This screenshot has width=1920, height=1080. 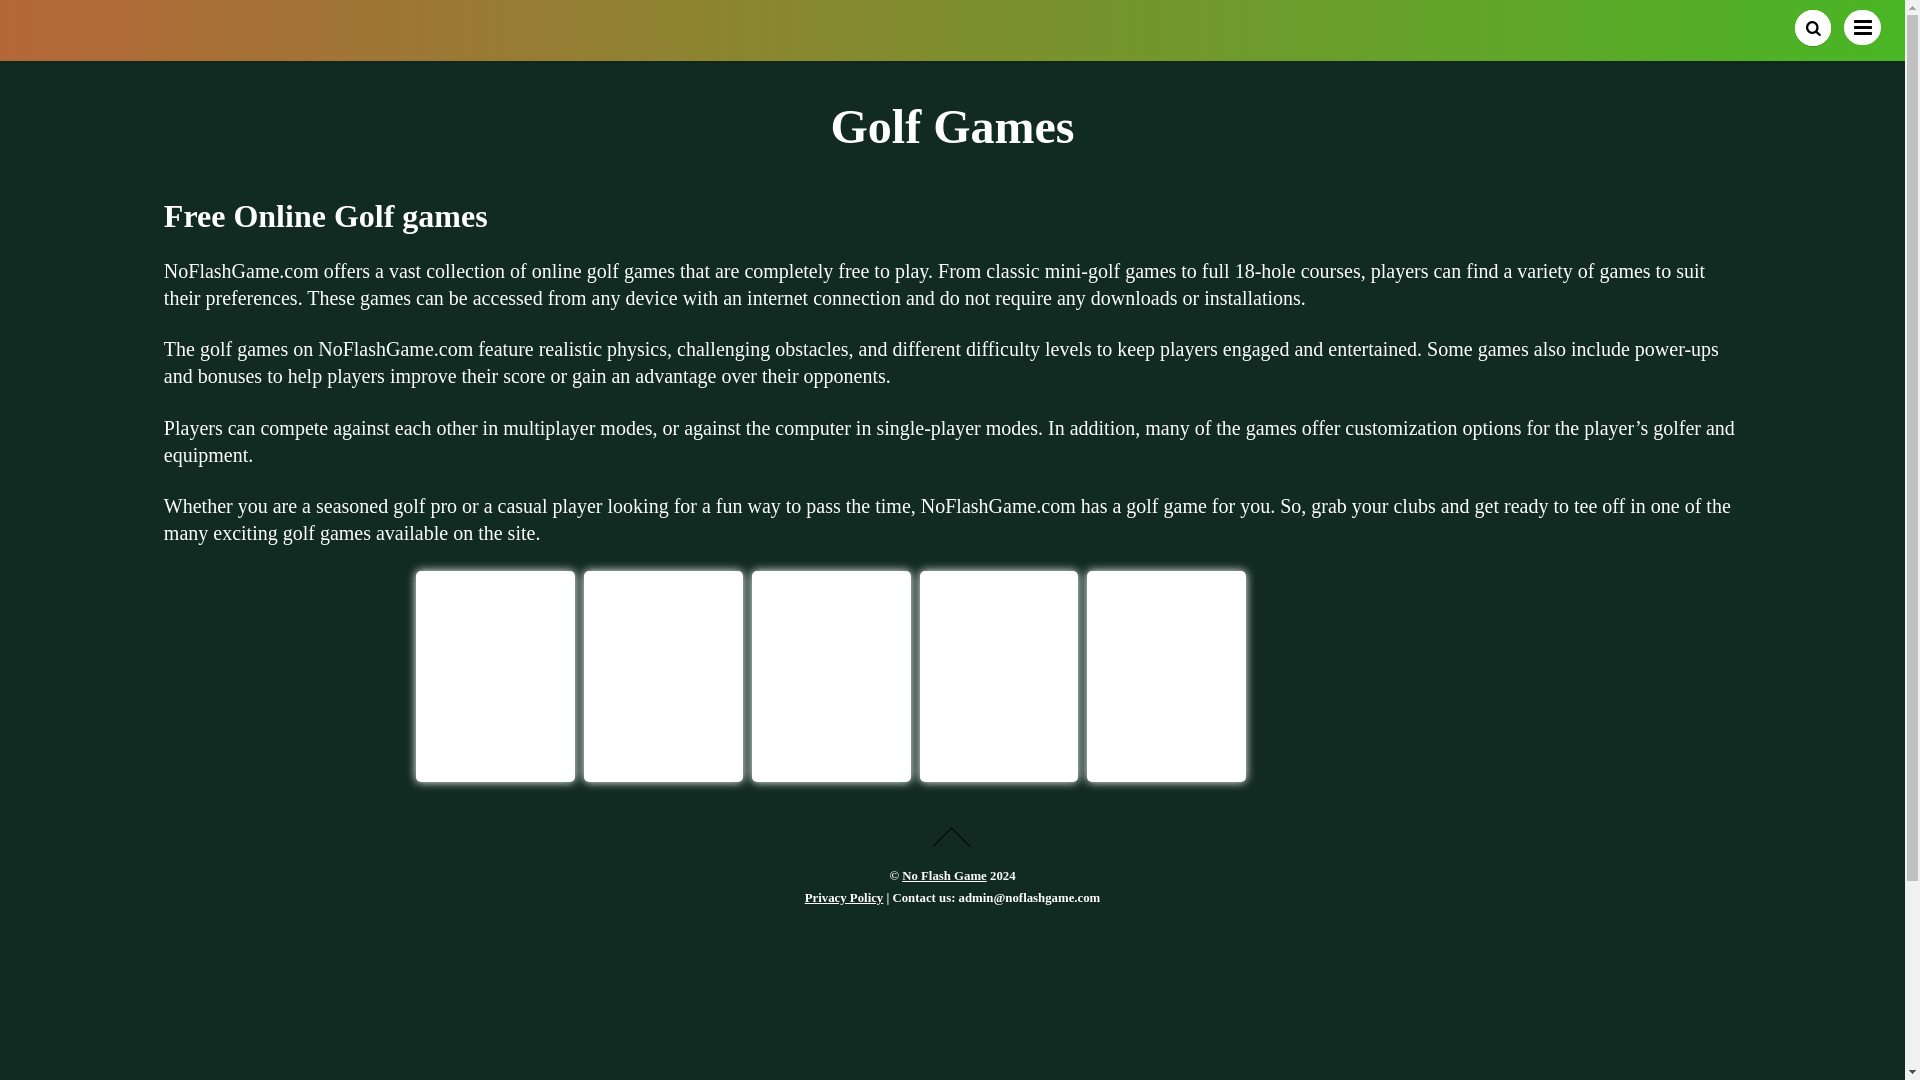 I want to click on 18-goal-golf, so click(x=663, y=650).